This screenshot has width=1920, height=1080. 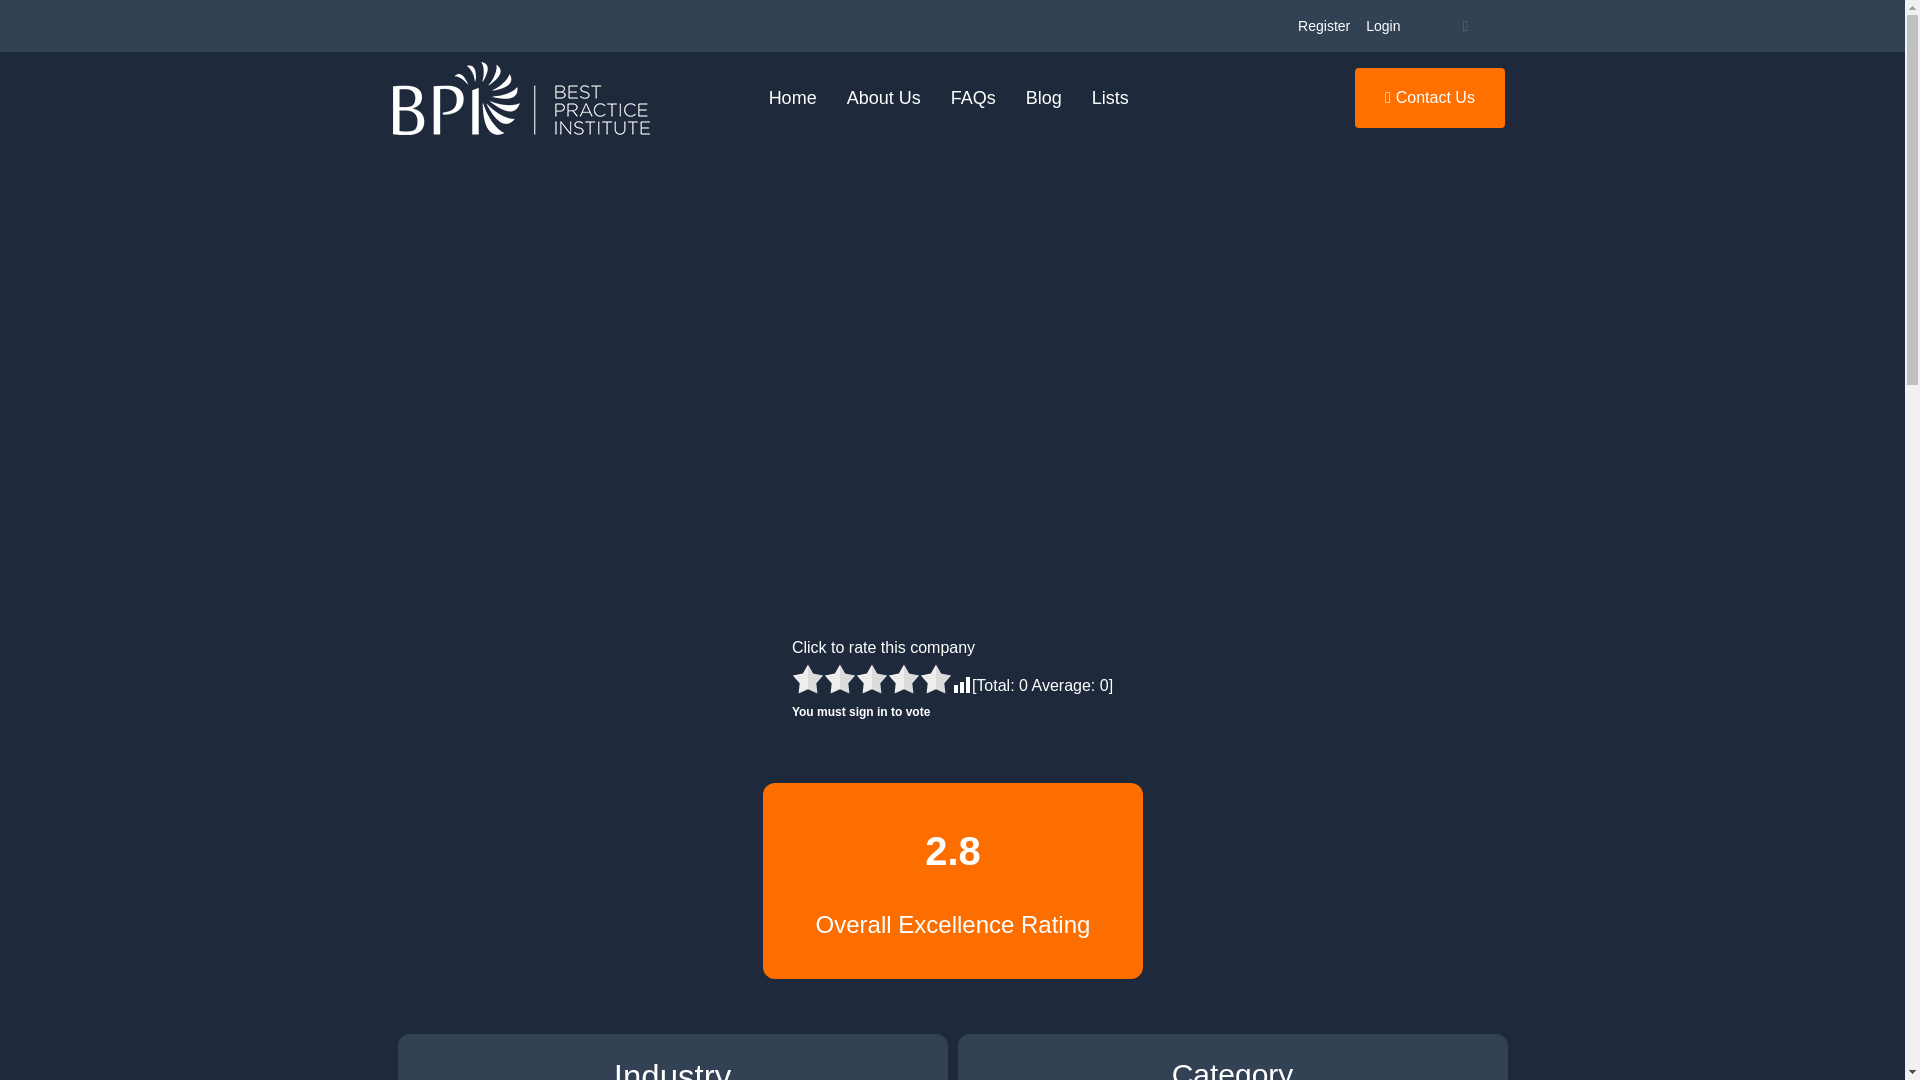 What do you see at coordinates (792, 98) in the screenshot?
I see `Home` at bounding box center [792, 98].